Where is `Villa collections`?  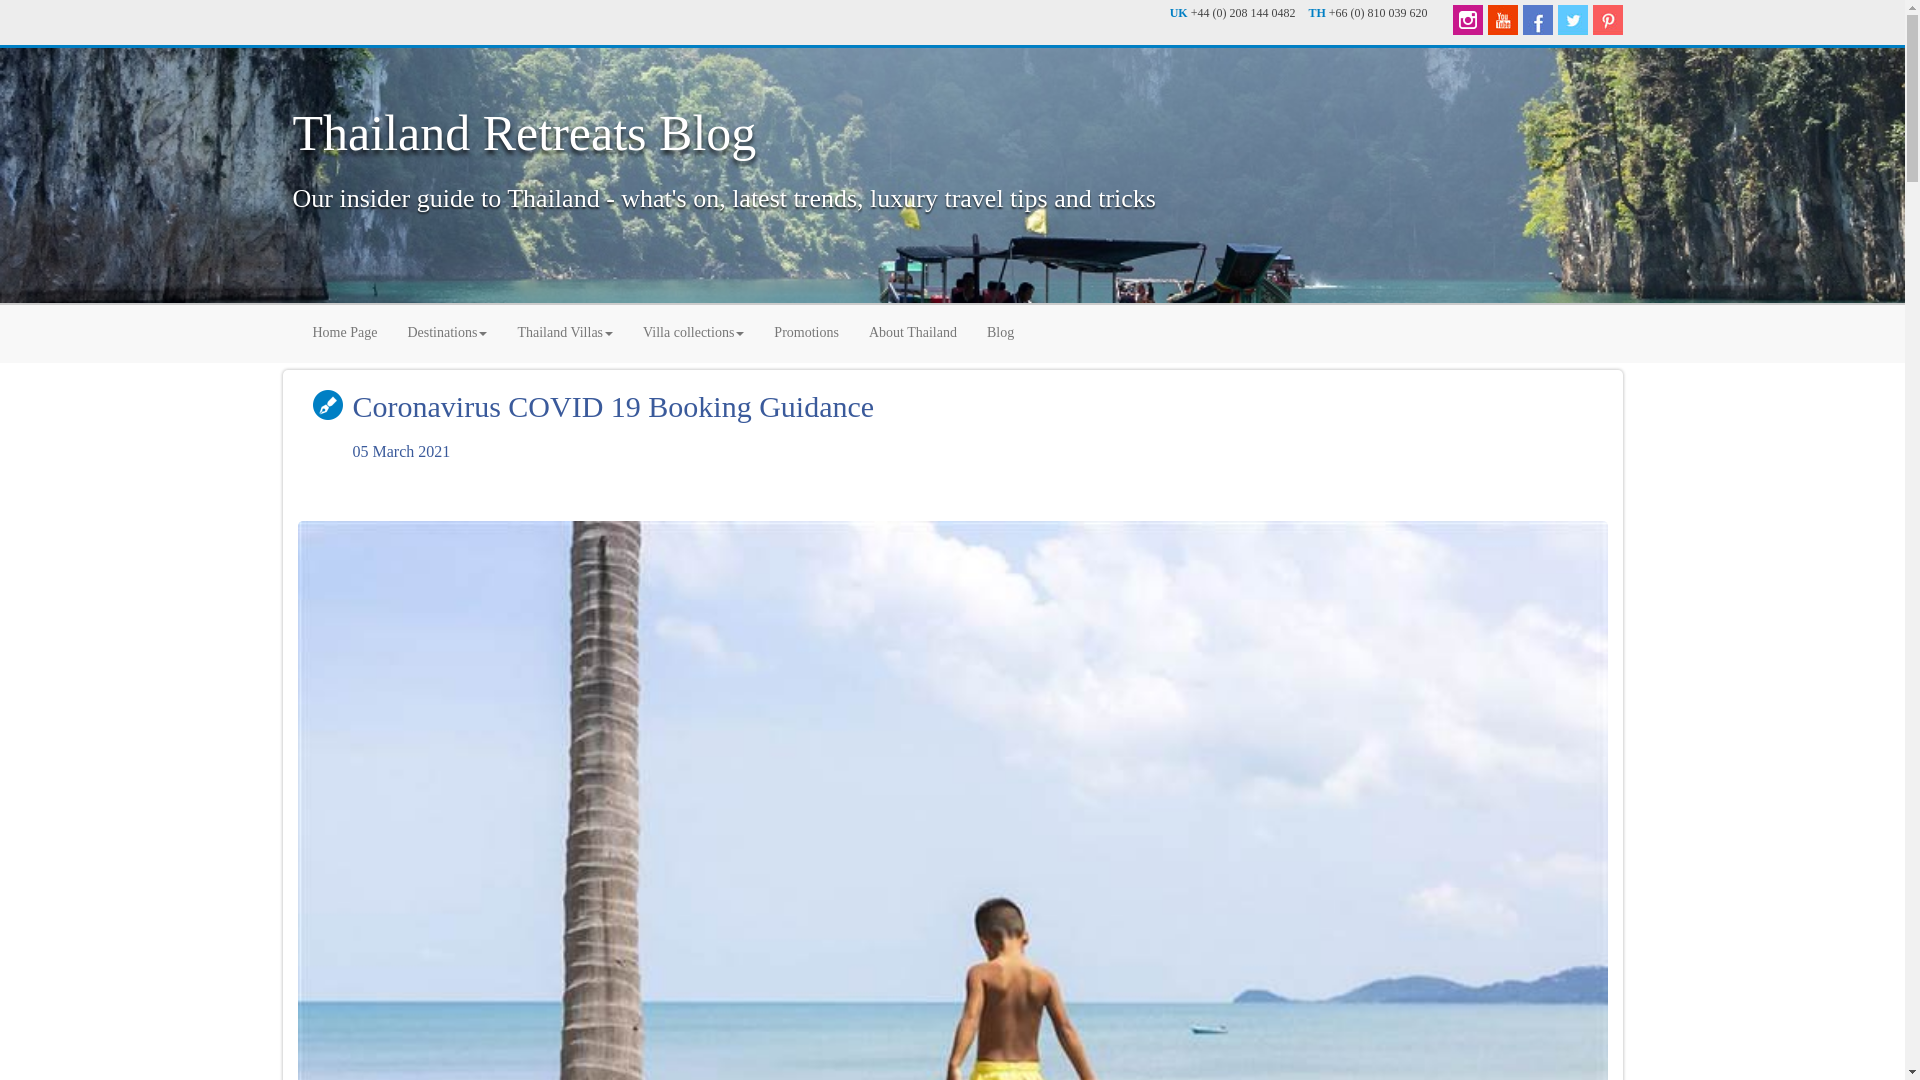 Villa collections is located at coordinates (692, 330).